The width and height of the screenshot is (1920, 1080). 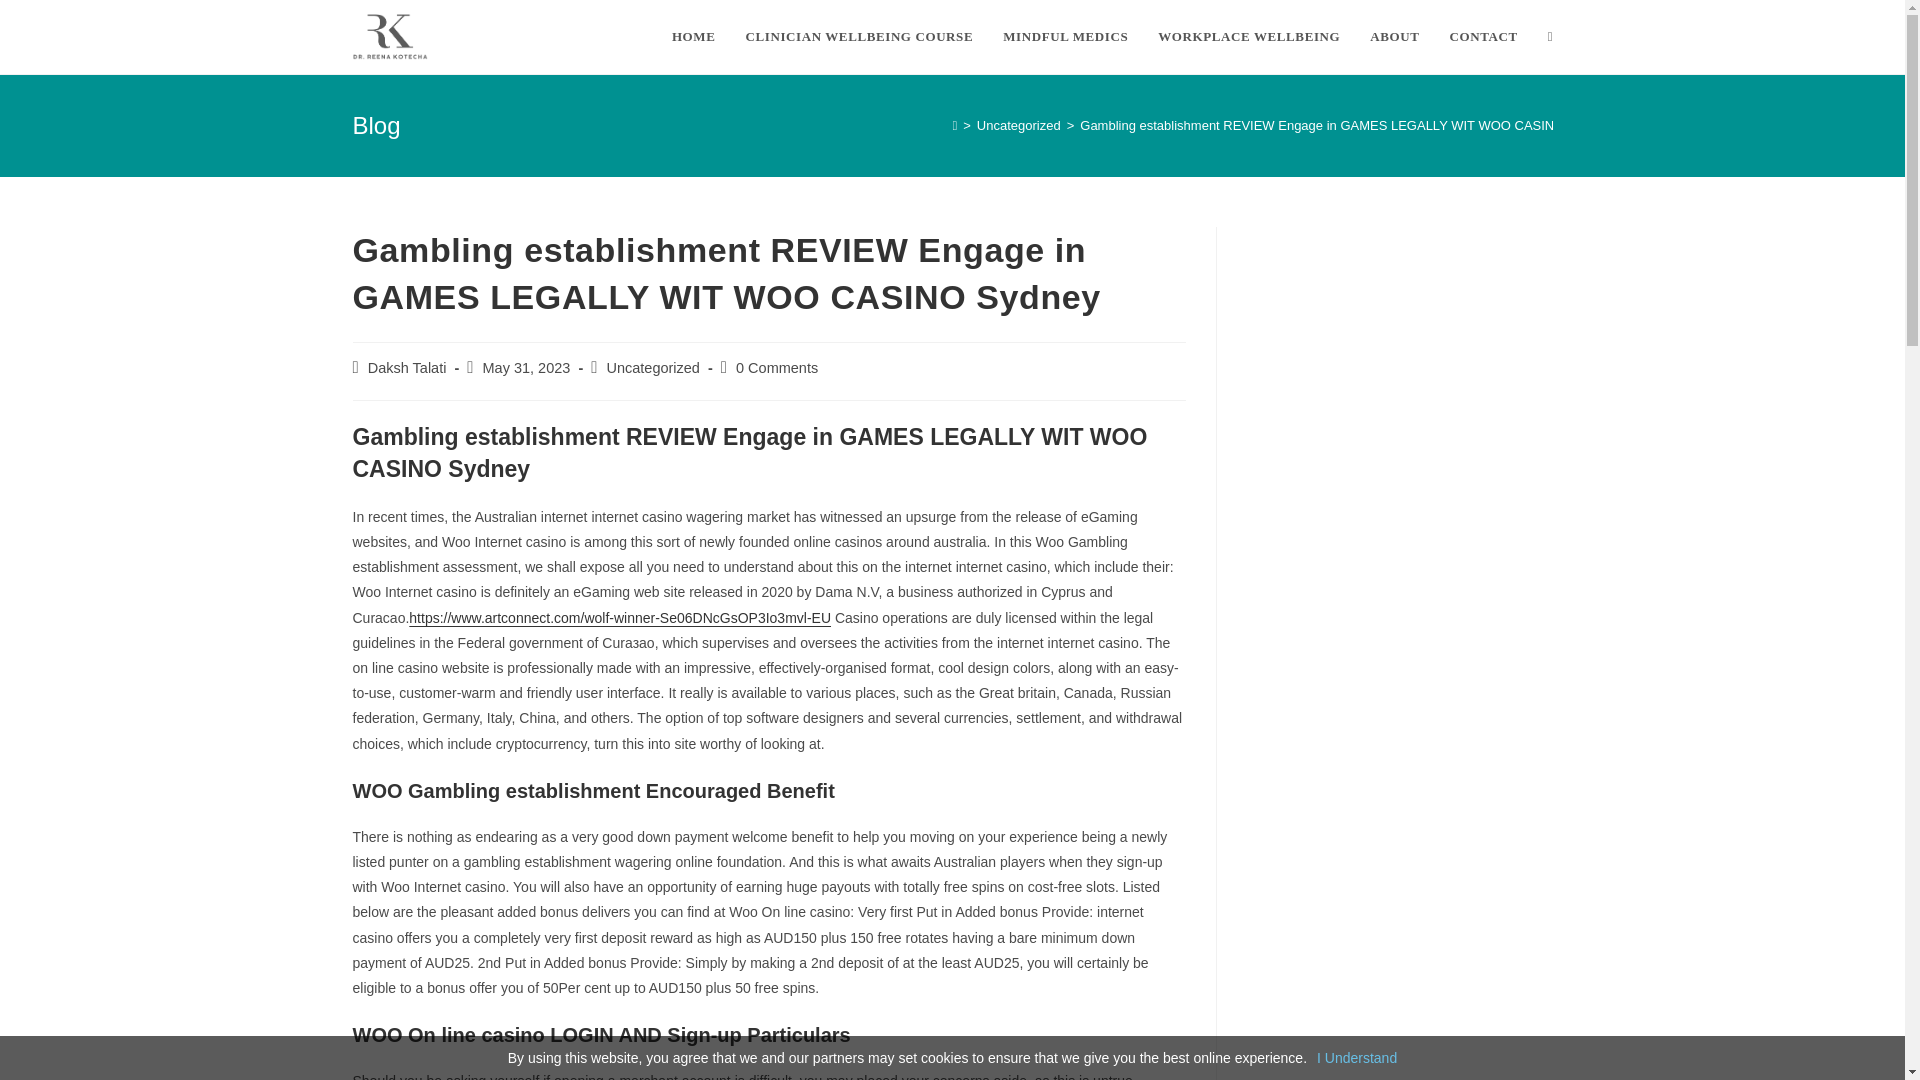 I want to click on Posts by Daksh Talati, so click(x=408, y=367).